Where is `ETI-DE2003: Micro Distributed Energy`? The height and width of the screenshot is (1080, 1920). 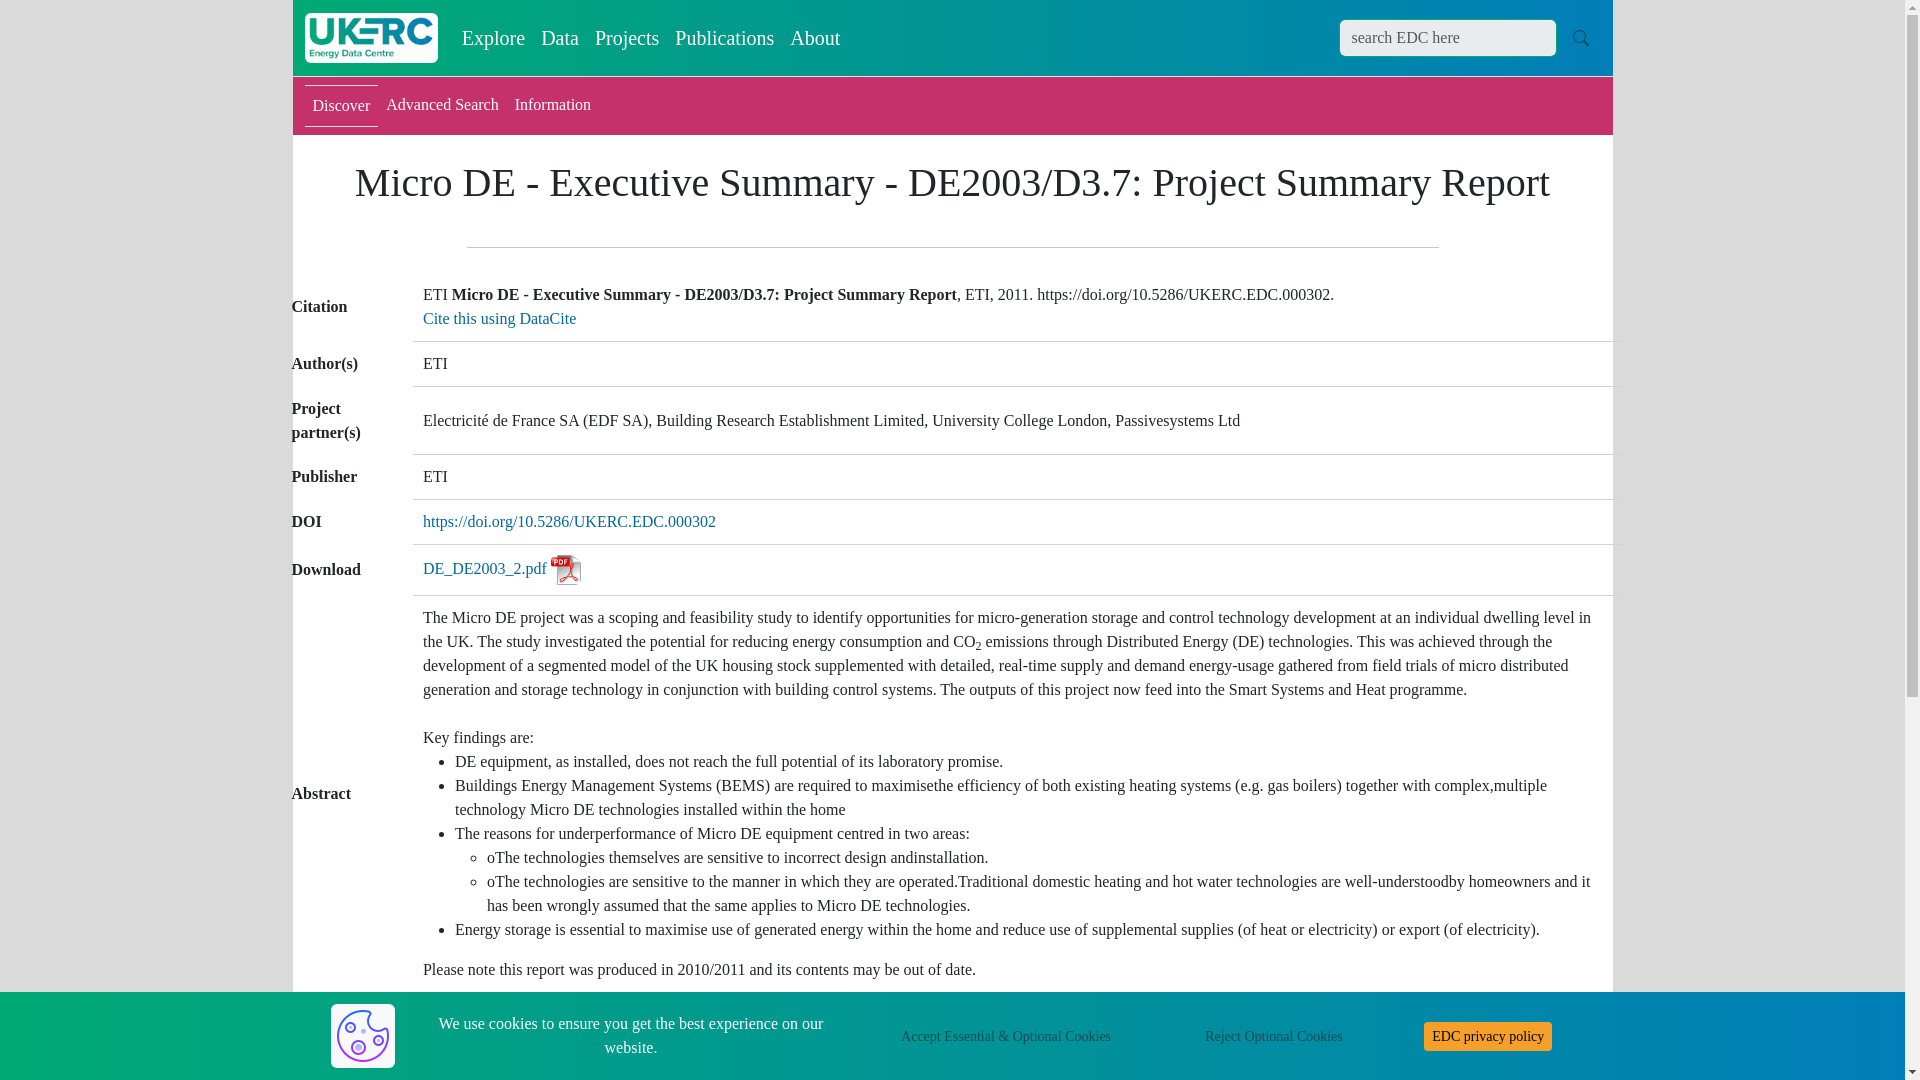
ETI-DE2003: Micro Distributed Energy is located at coordinates (550, 1026).